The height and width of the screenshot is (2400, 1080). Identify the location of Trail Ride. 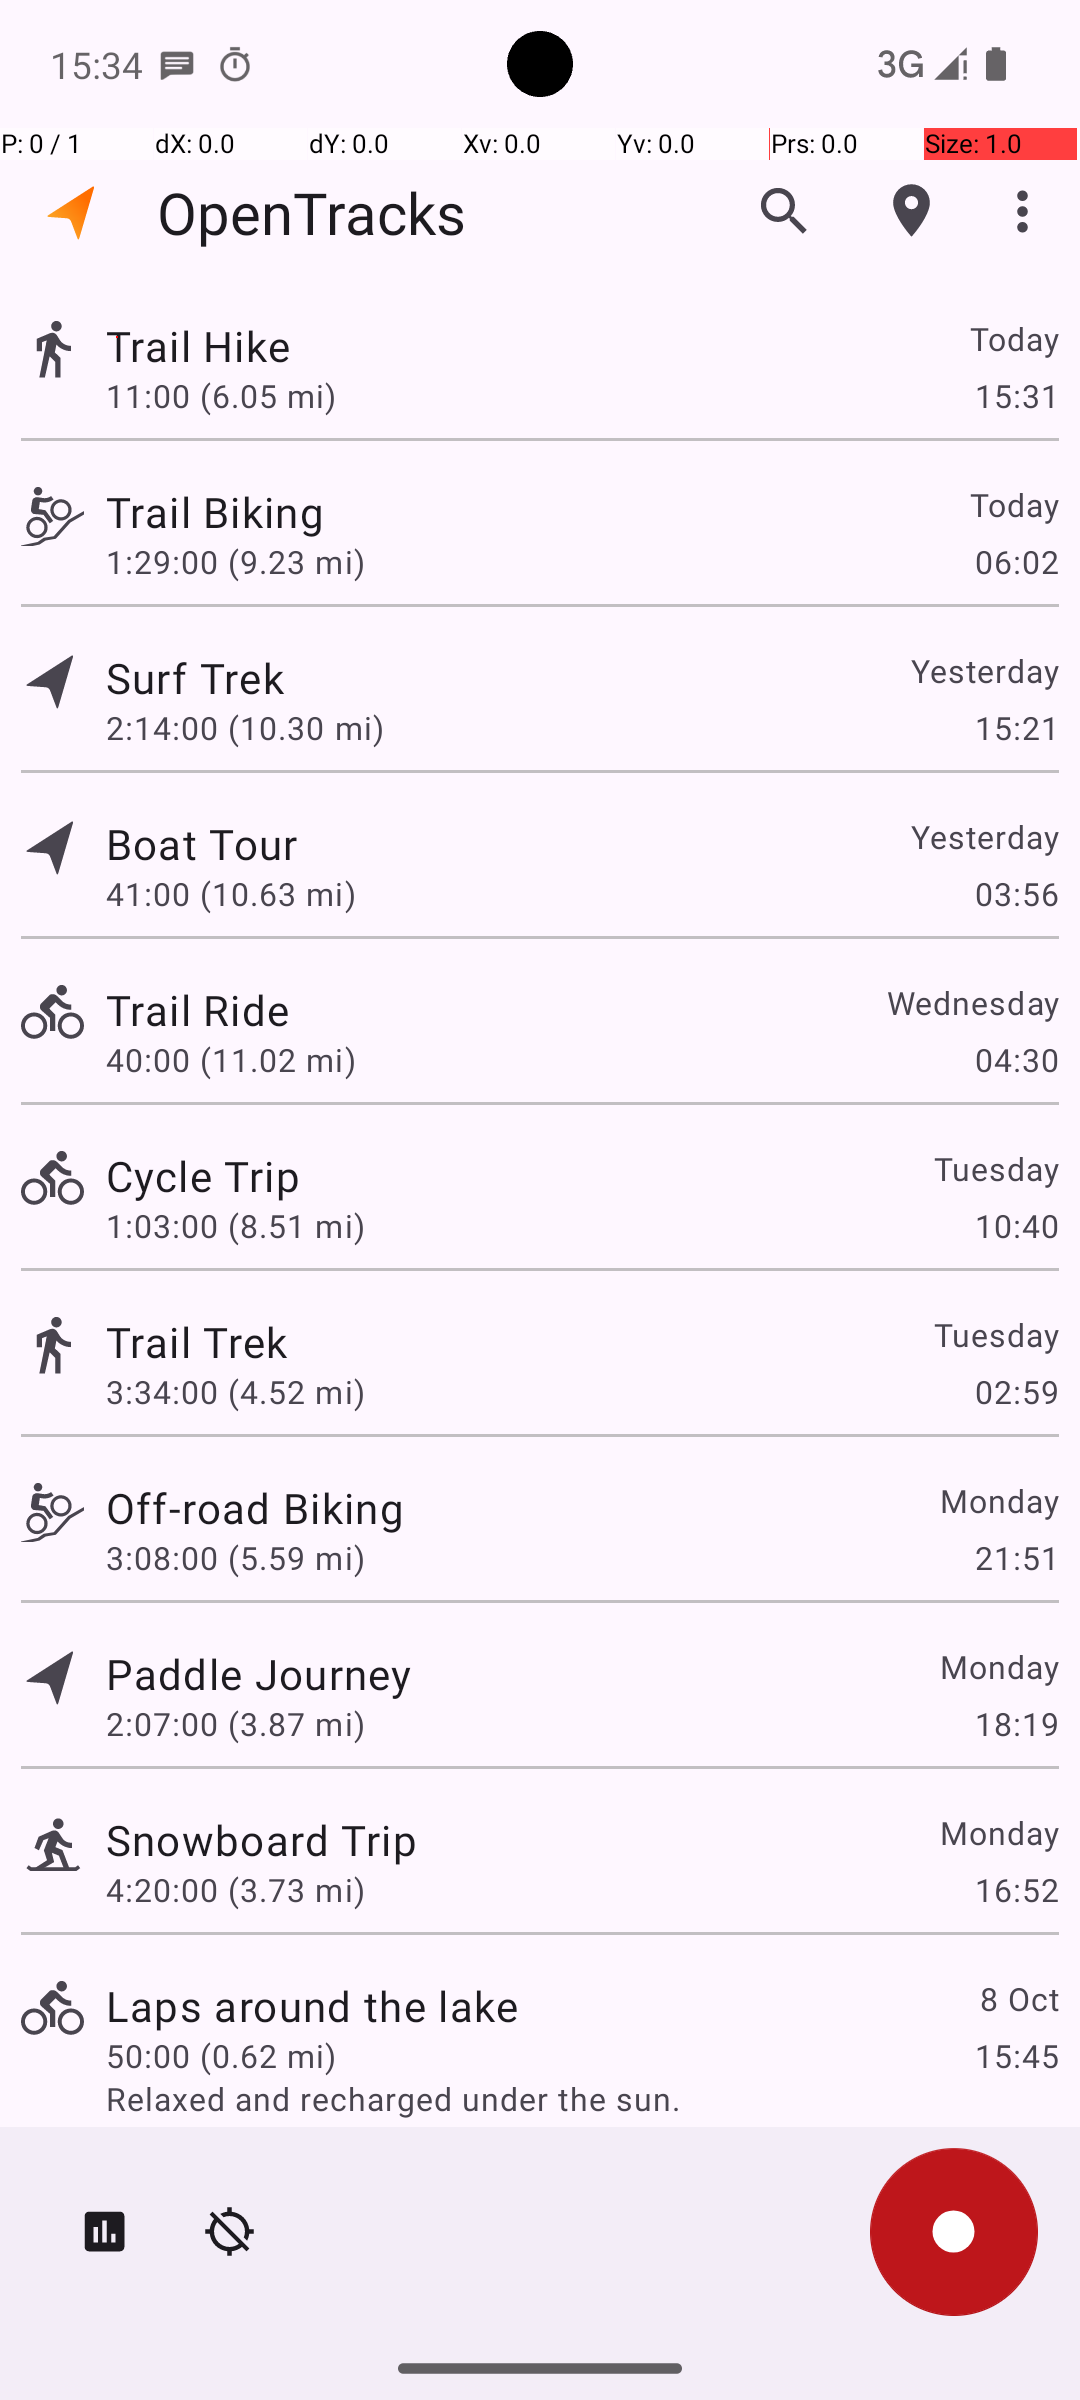
(198, 1010).